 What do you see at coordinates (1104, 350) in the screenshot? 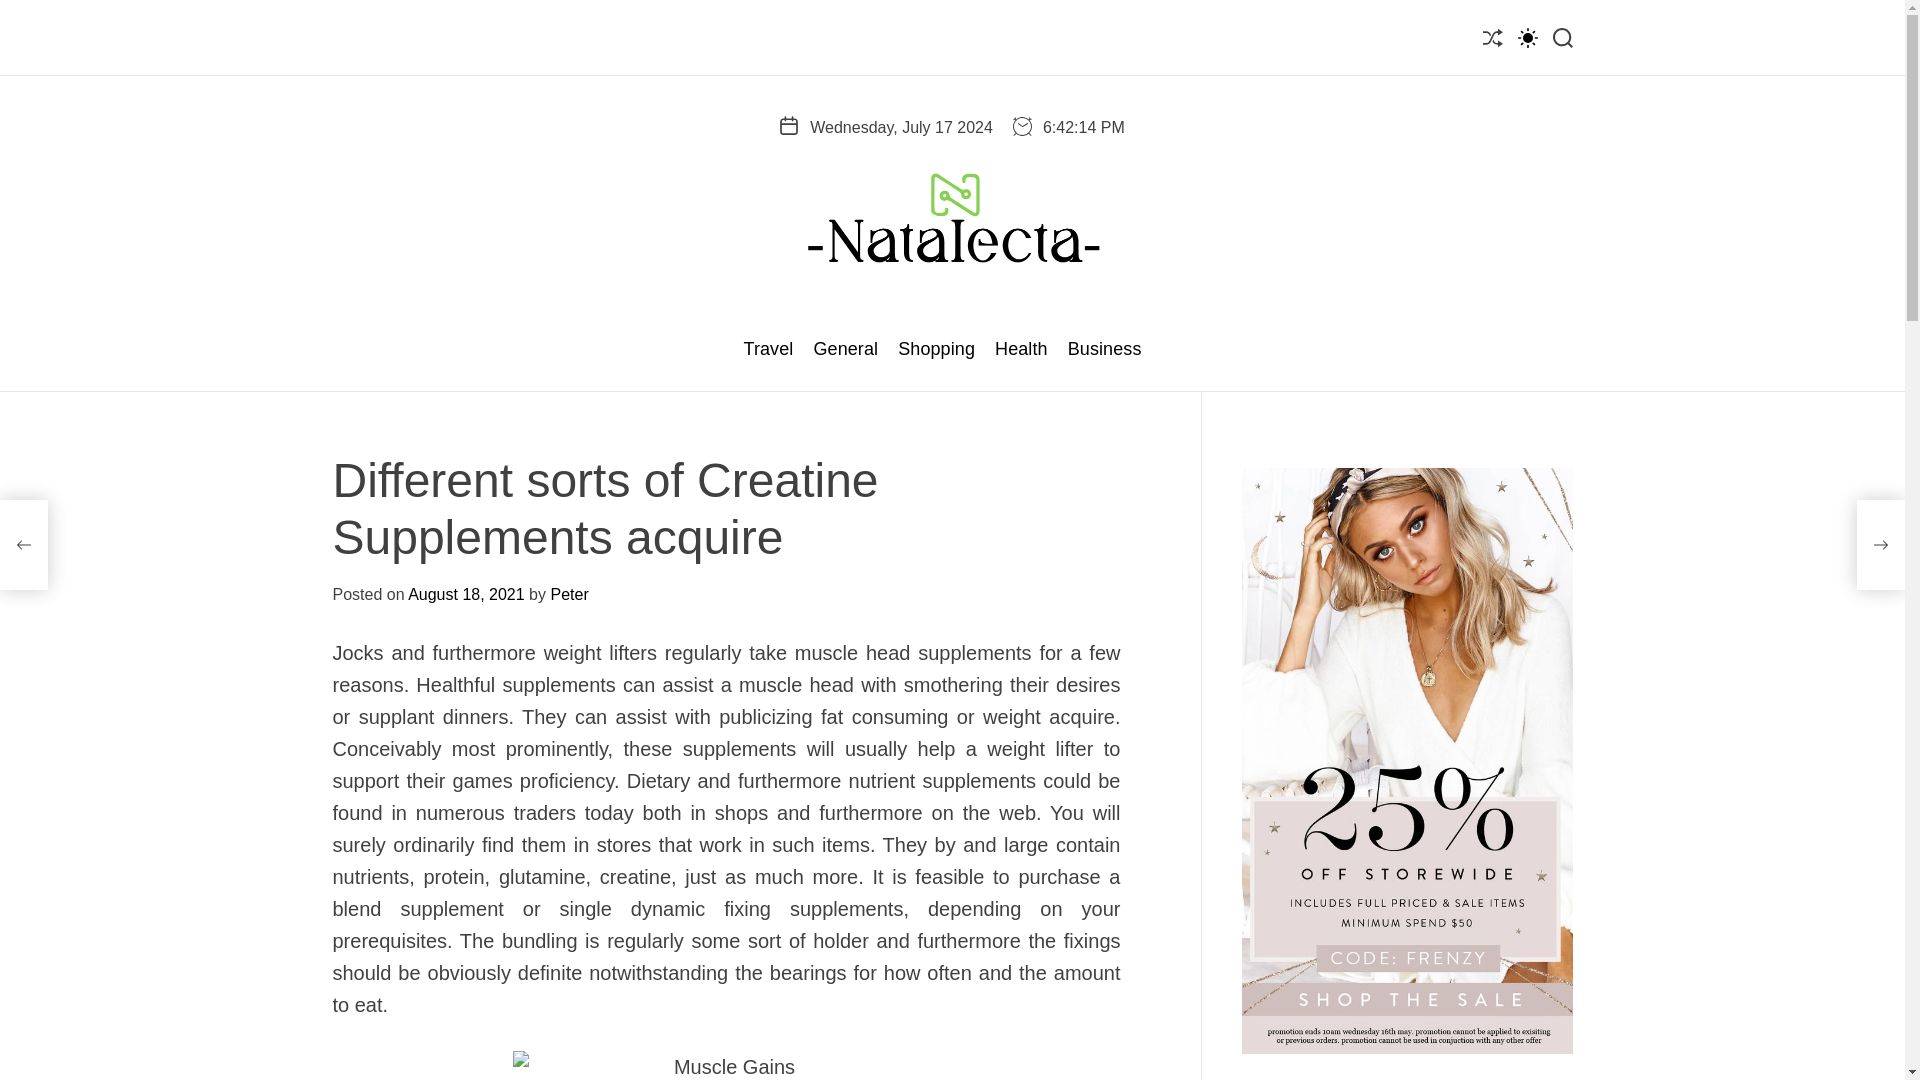
I see `Business` at bounding box center [1104, 350].